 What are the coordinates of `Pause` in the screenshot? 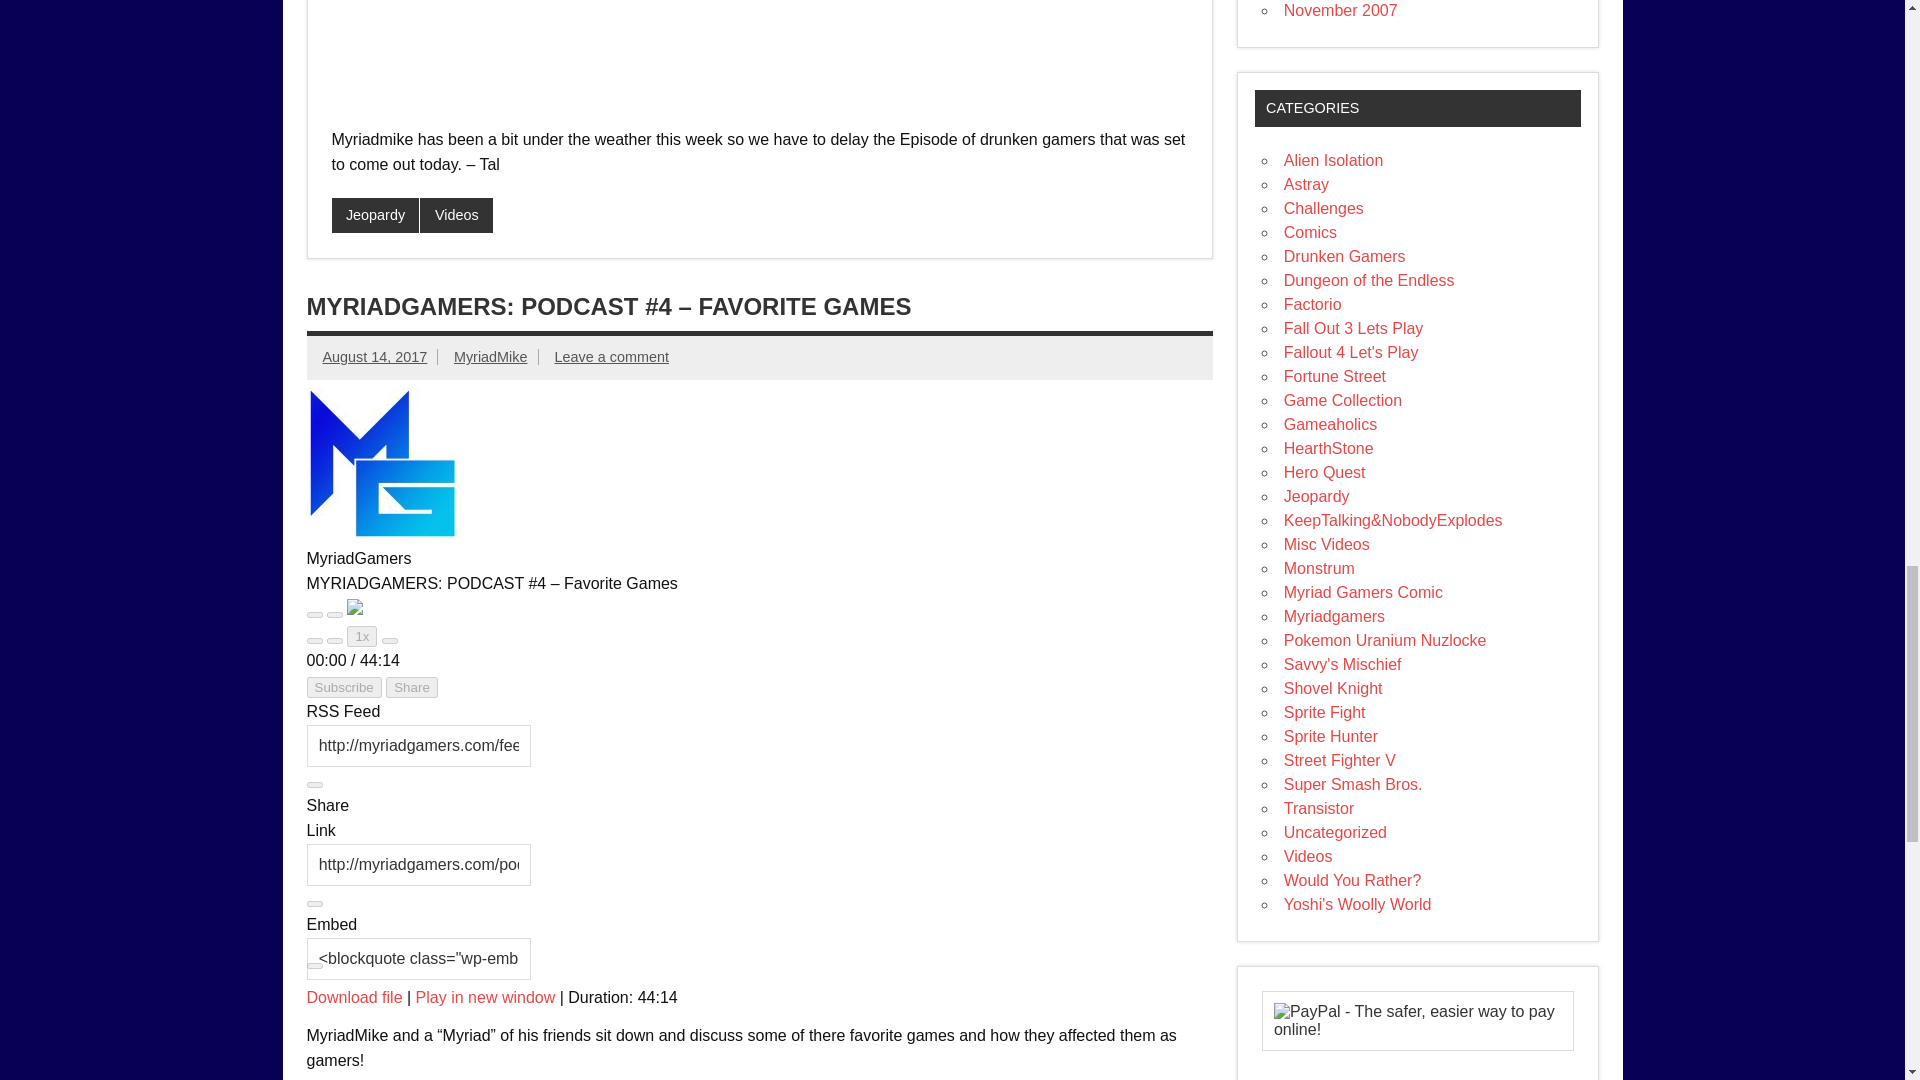 It's located at (334, 614).